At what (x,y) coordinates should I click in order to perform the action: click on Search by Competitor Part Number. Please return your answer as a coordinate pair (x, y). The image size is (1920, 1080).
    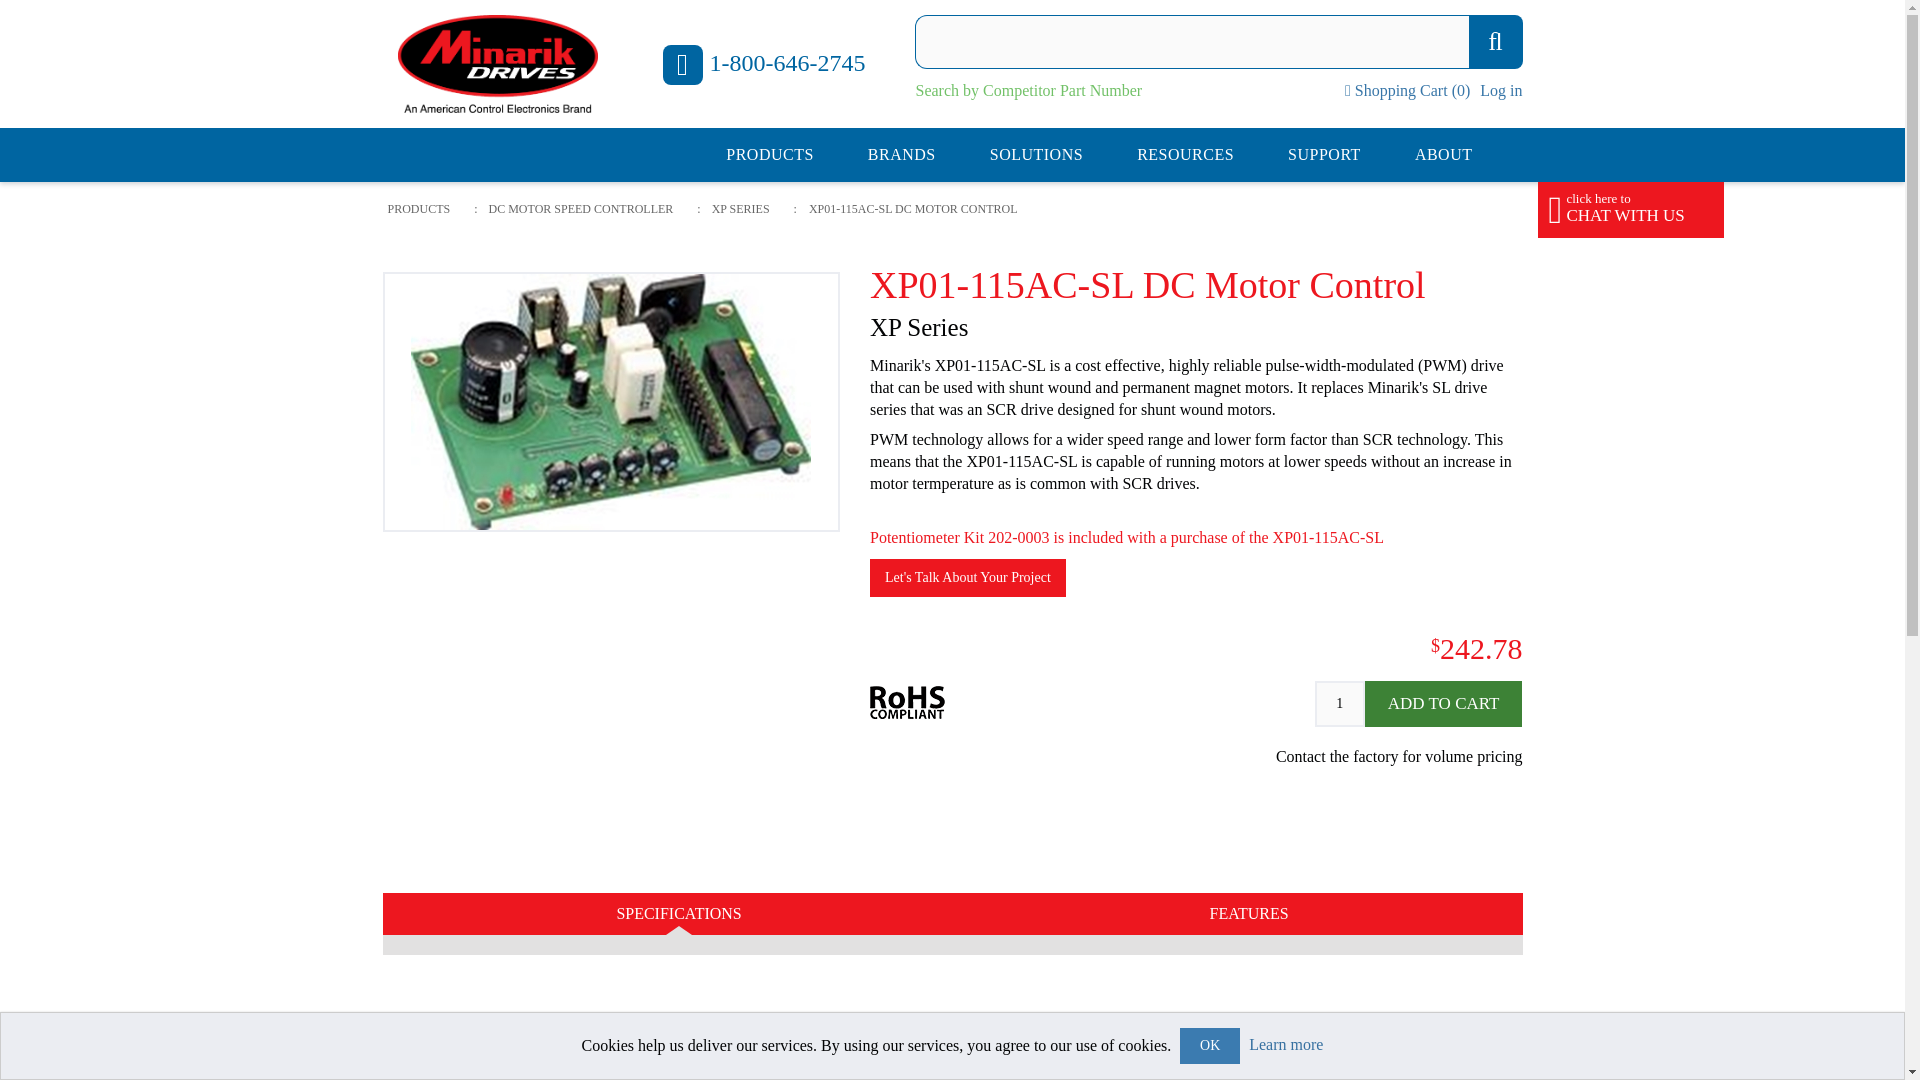
    Looking at the image, I should click on (1028, 90).